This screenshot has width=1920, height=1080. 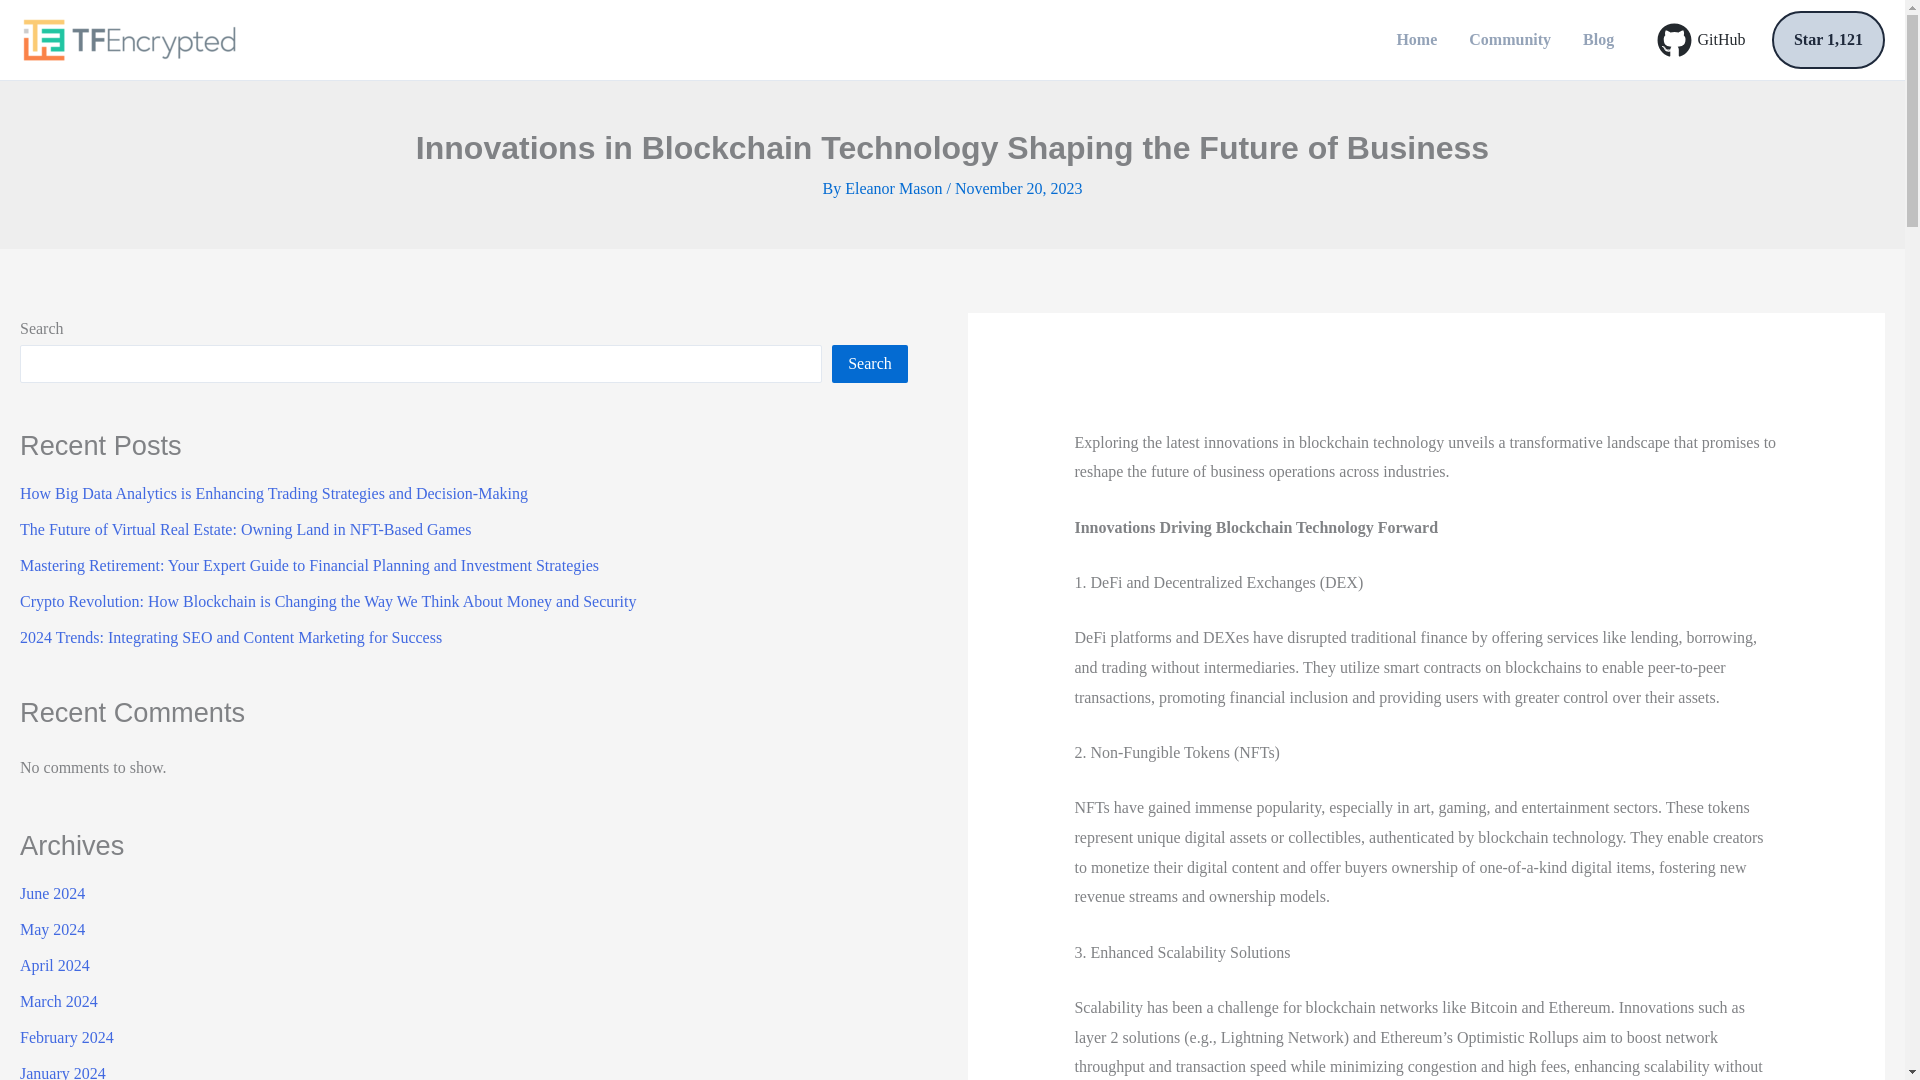 I want to click on May 2024, so click(x=52, y=930).